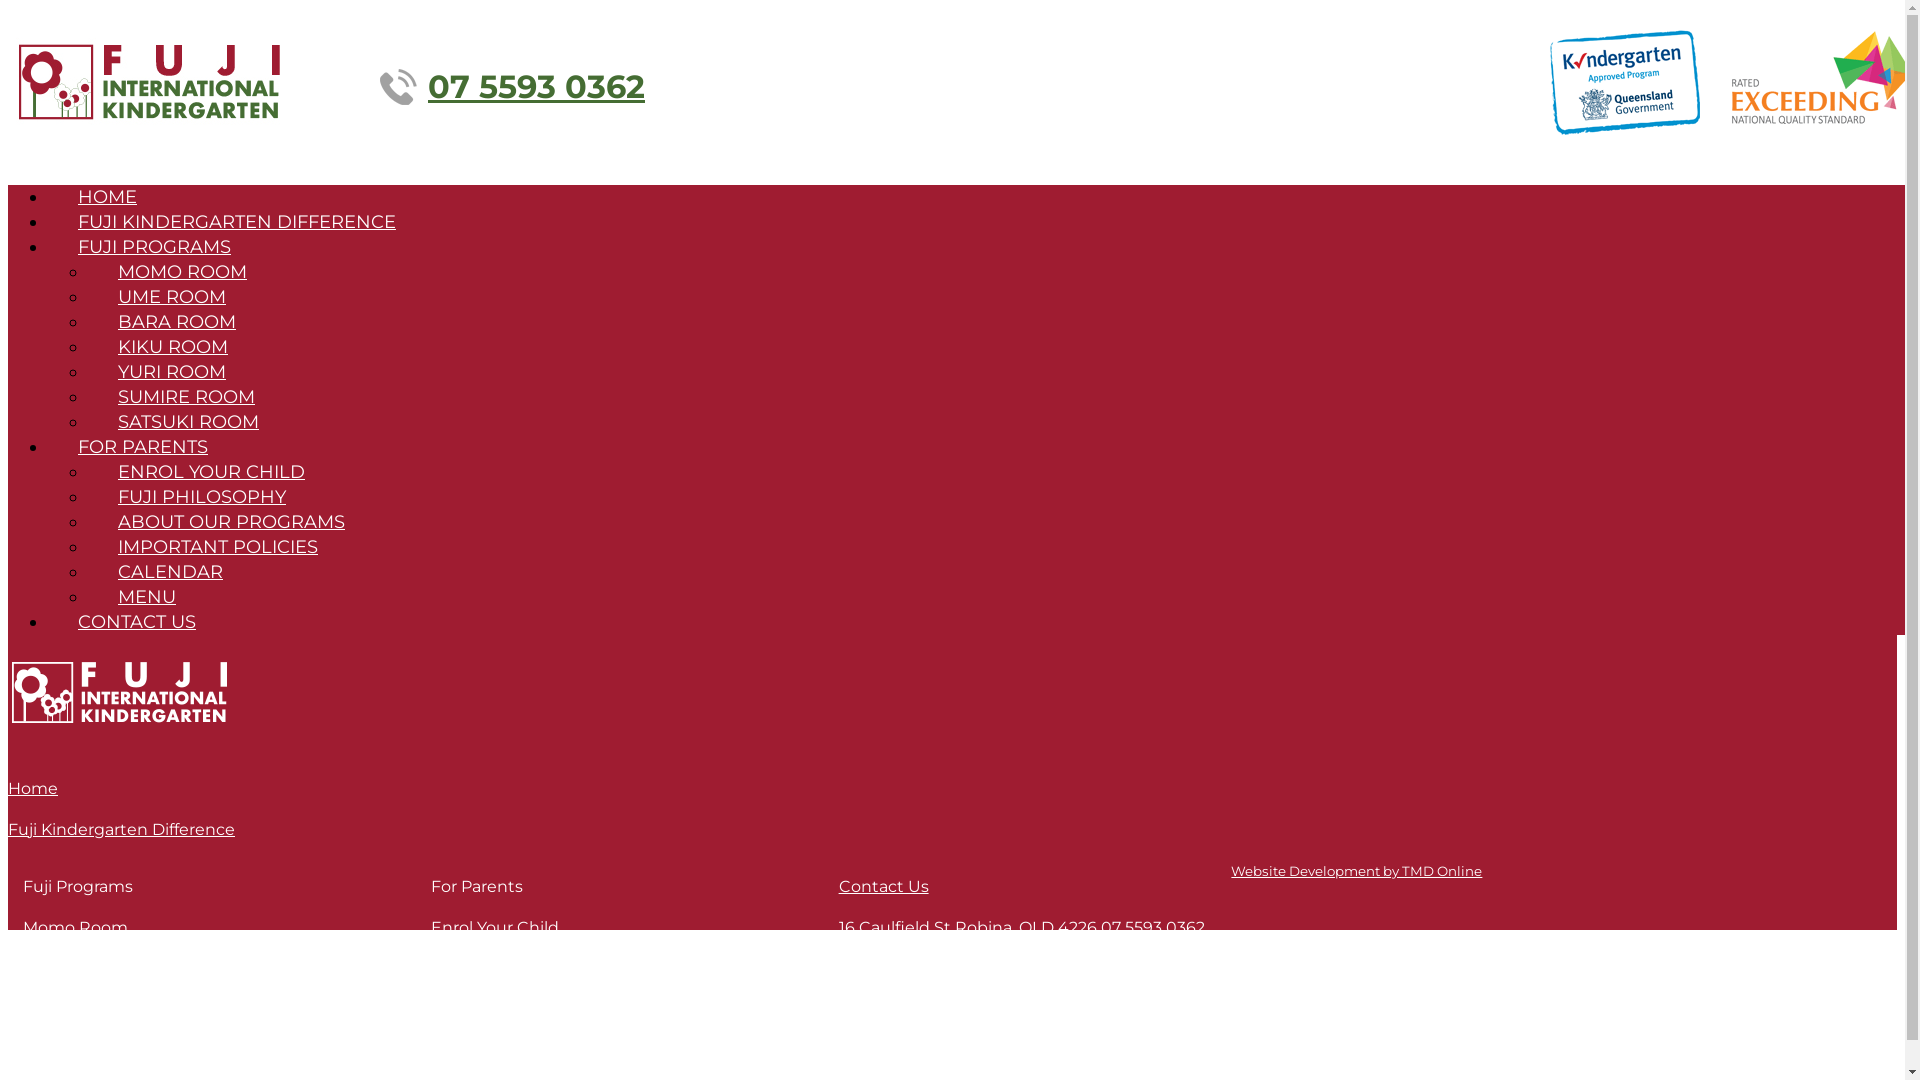  Describe the element at coordinates (108, 197) in the screenshot. I see `HOME` at that location.